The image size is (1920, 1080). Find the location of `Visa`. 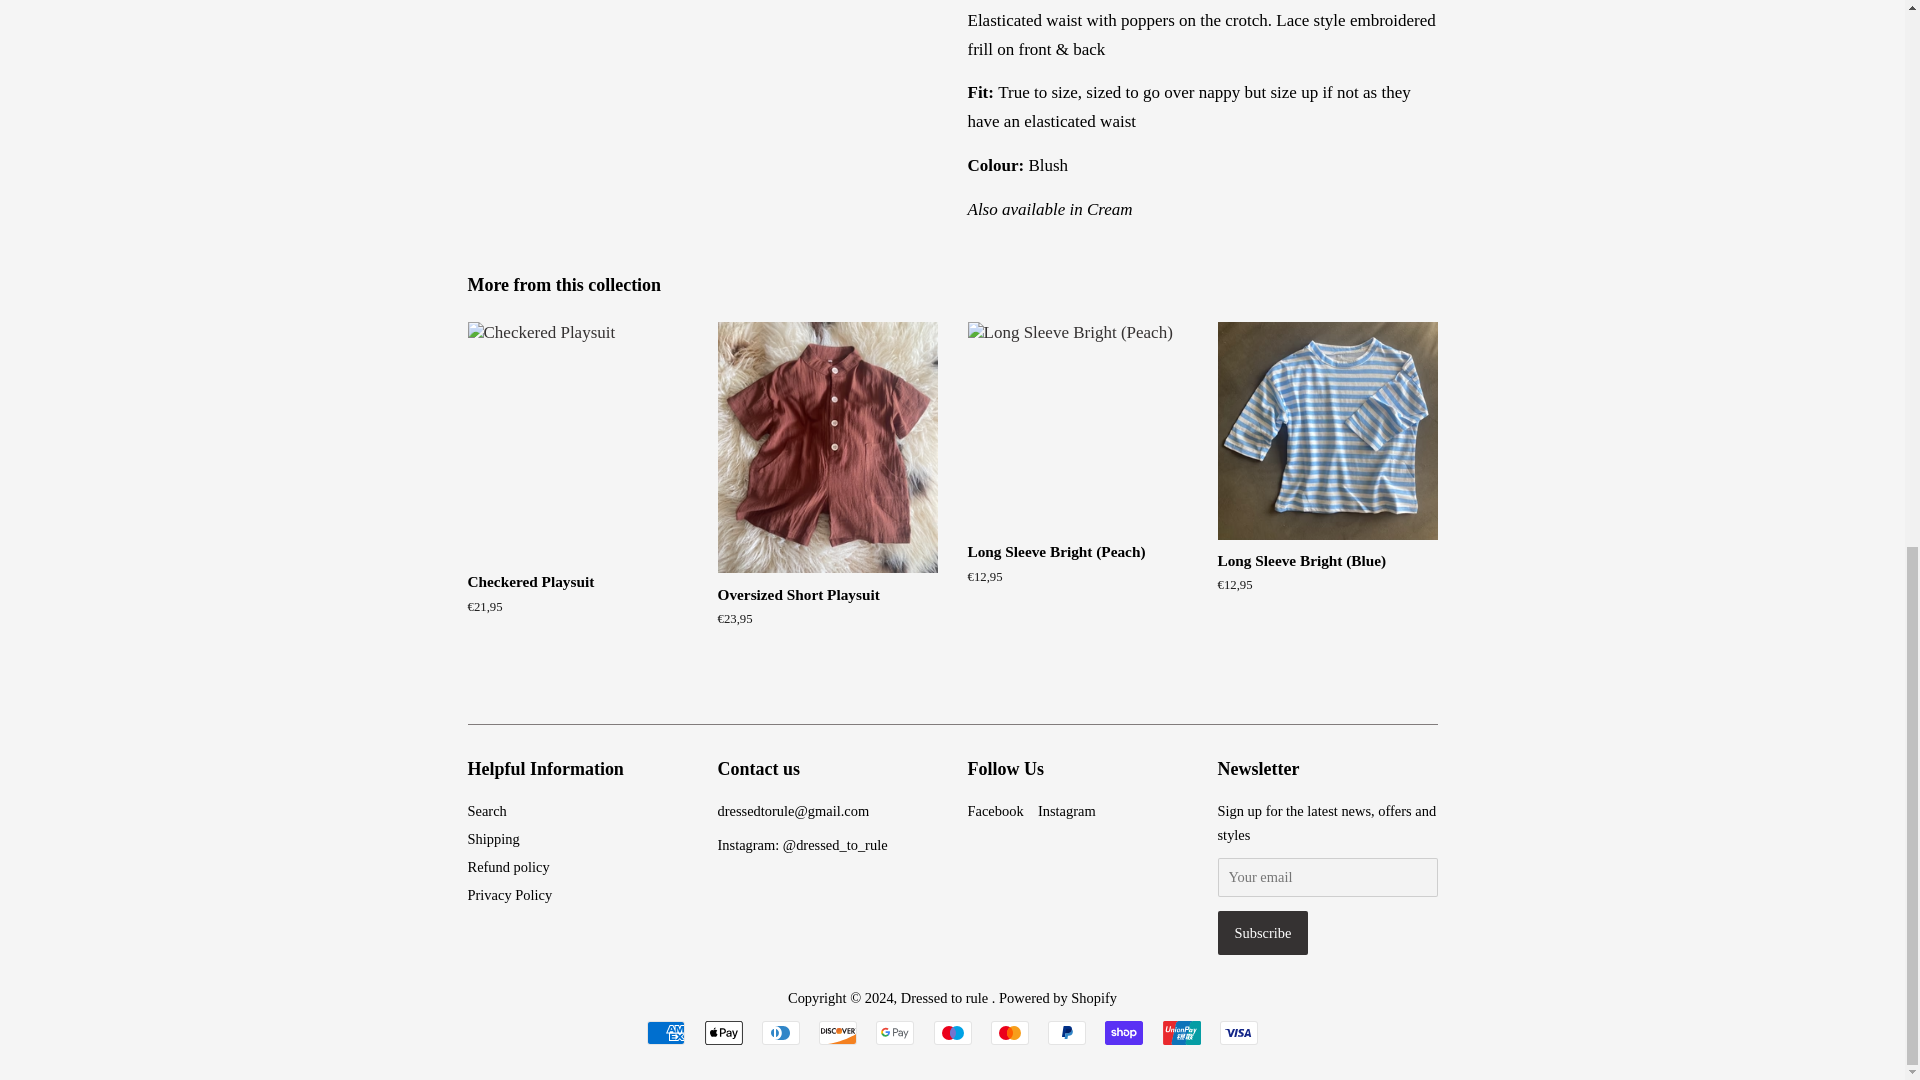

Visa is located at coordinates (1238, 1032).